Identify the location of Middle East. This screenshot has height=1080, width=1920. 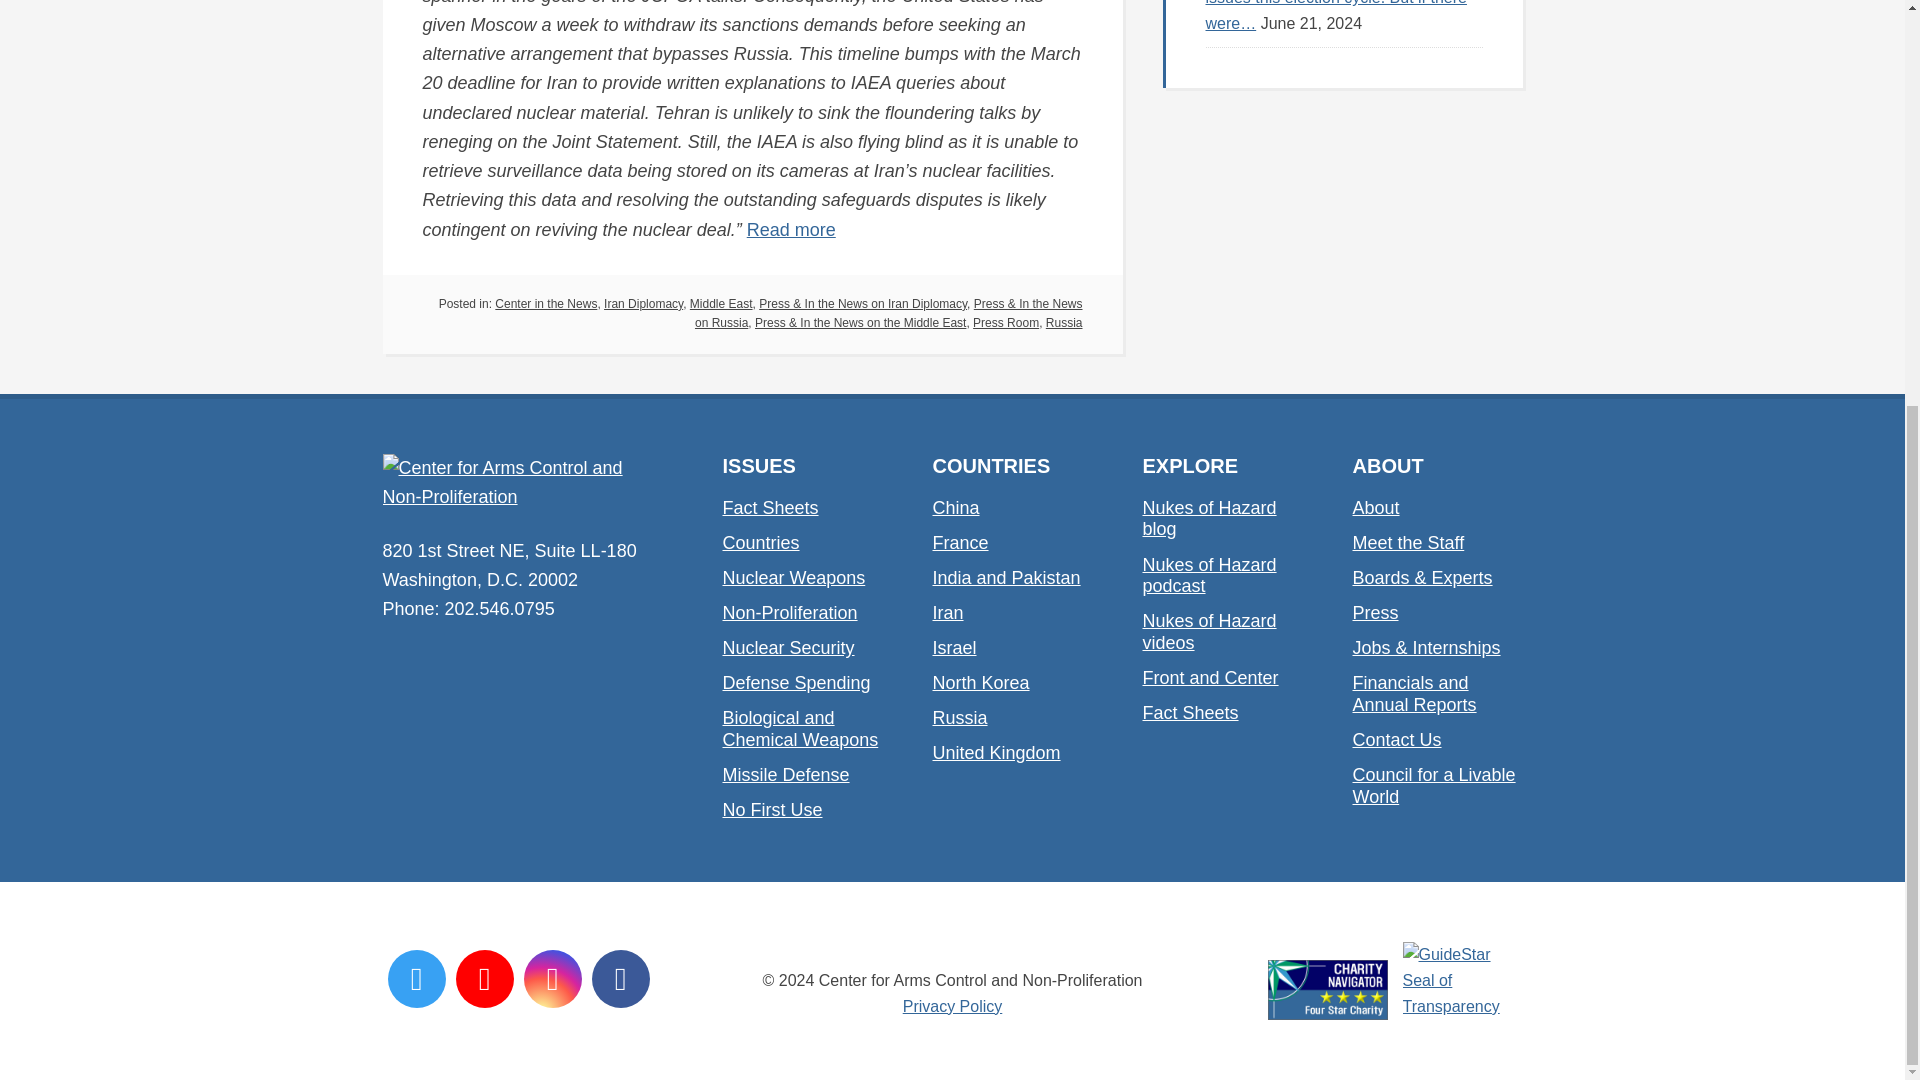
(720, 304).